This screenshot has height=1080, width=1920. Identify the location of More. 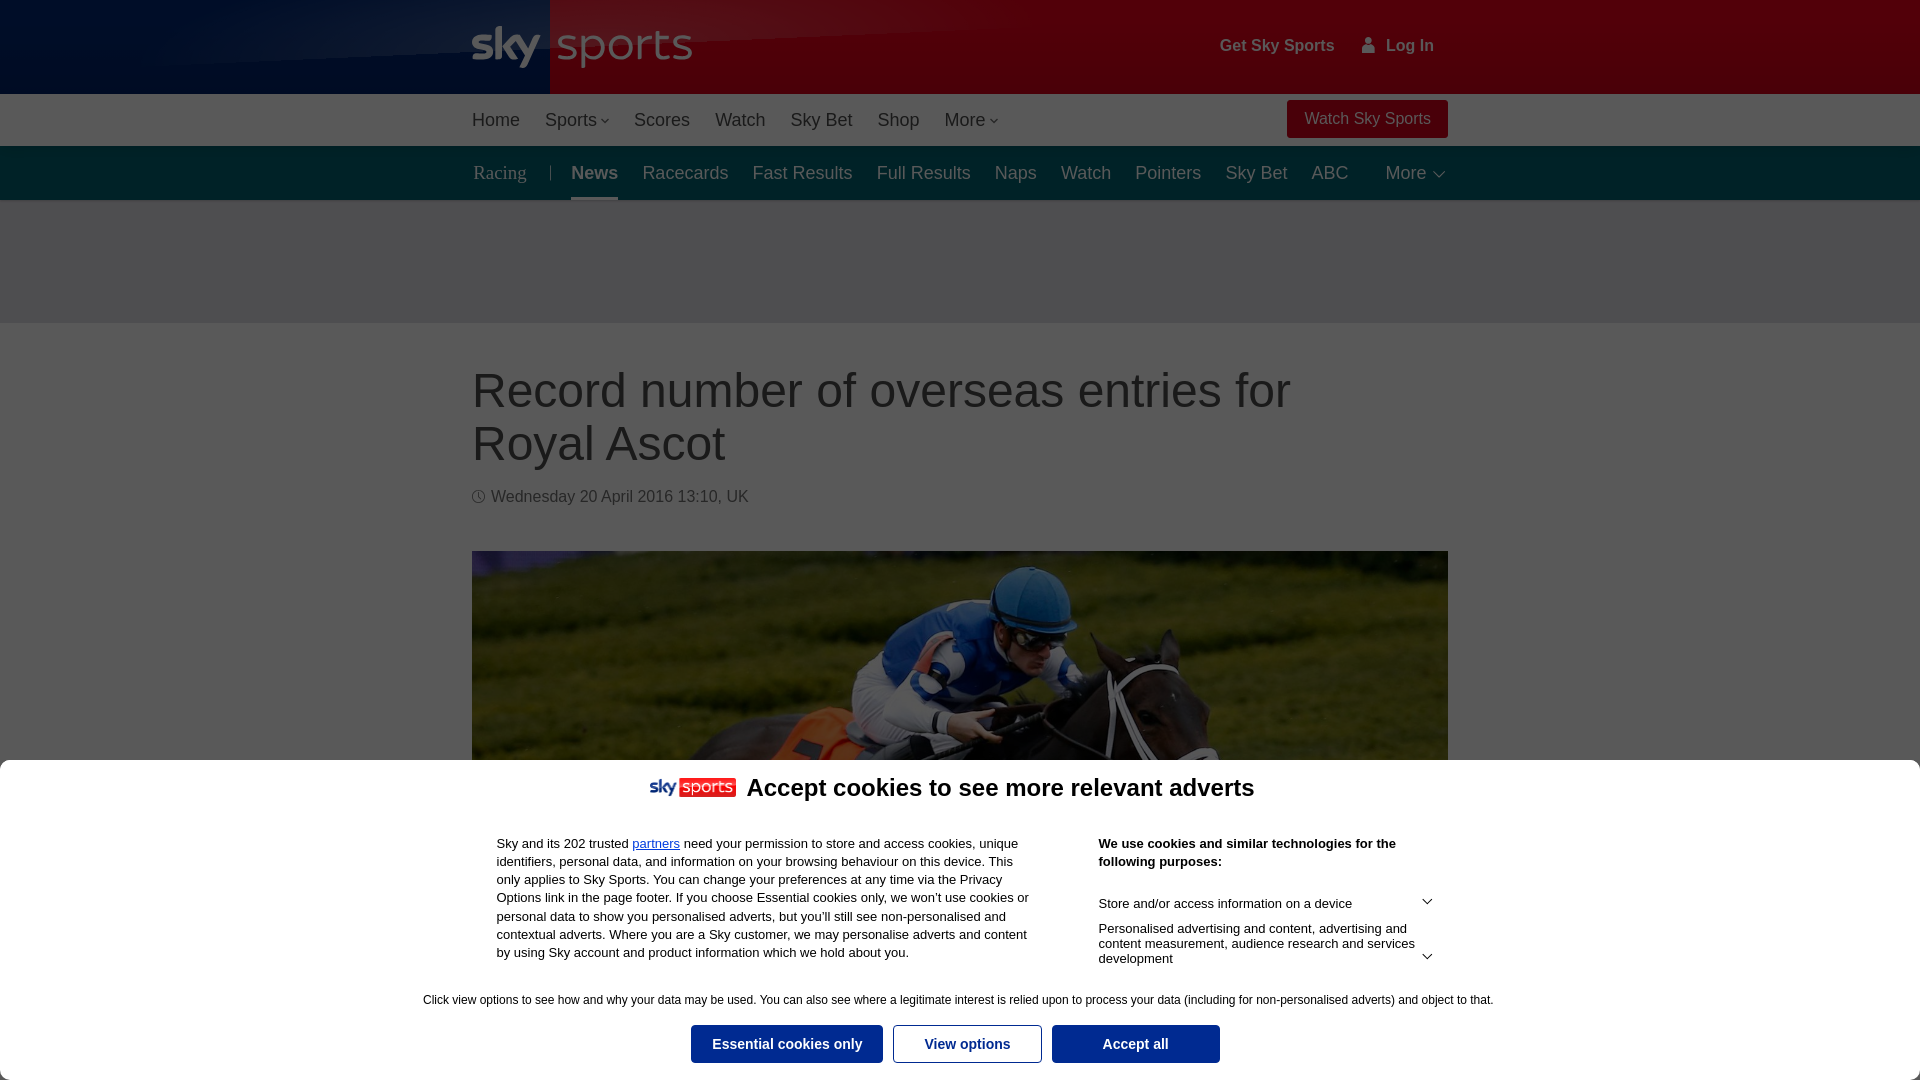
(972, 120).